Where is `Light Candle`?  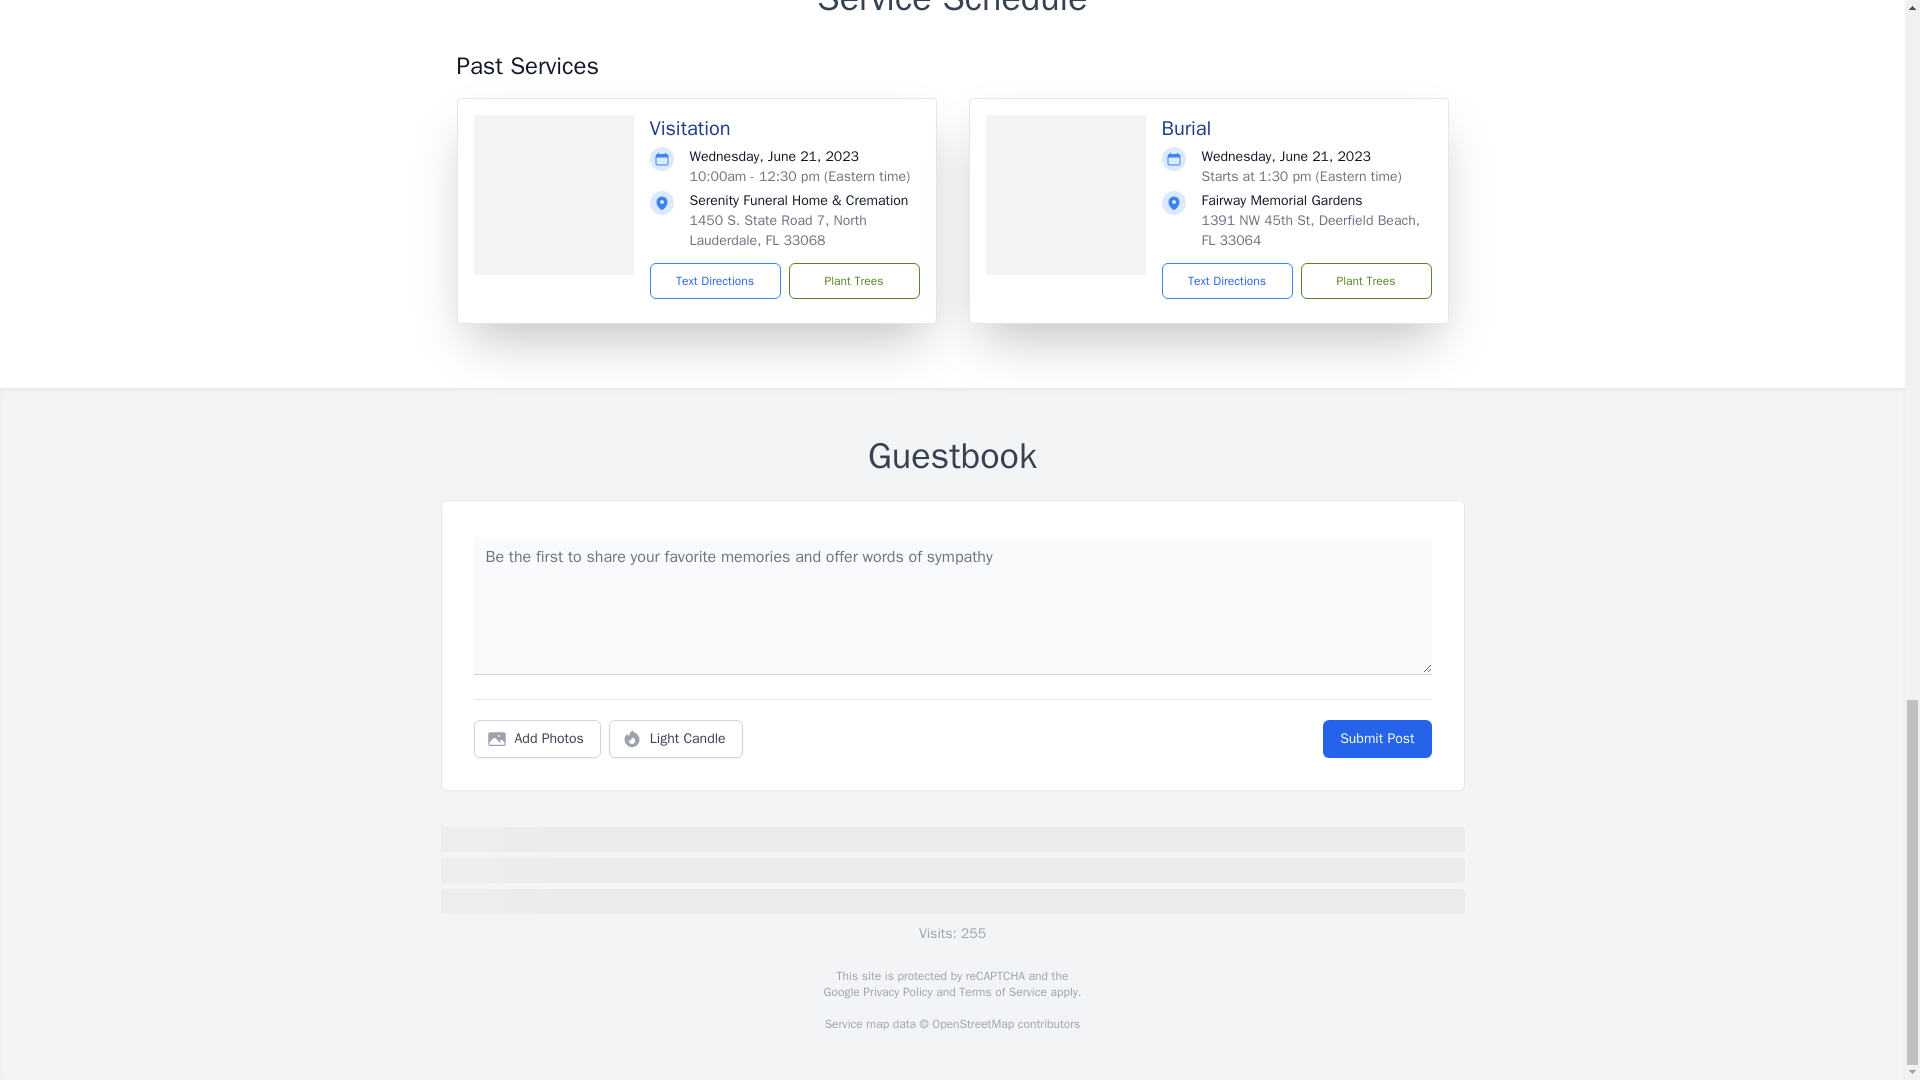 Light Candle is located at coordinates (676, 739).